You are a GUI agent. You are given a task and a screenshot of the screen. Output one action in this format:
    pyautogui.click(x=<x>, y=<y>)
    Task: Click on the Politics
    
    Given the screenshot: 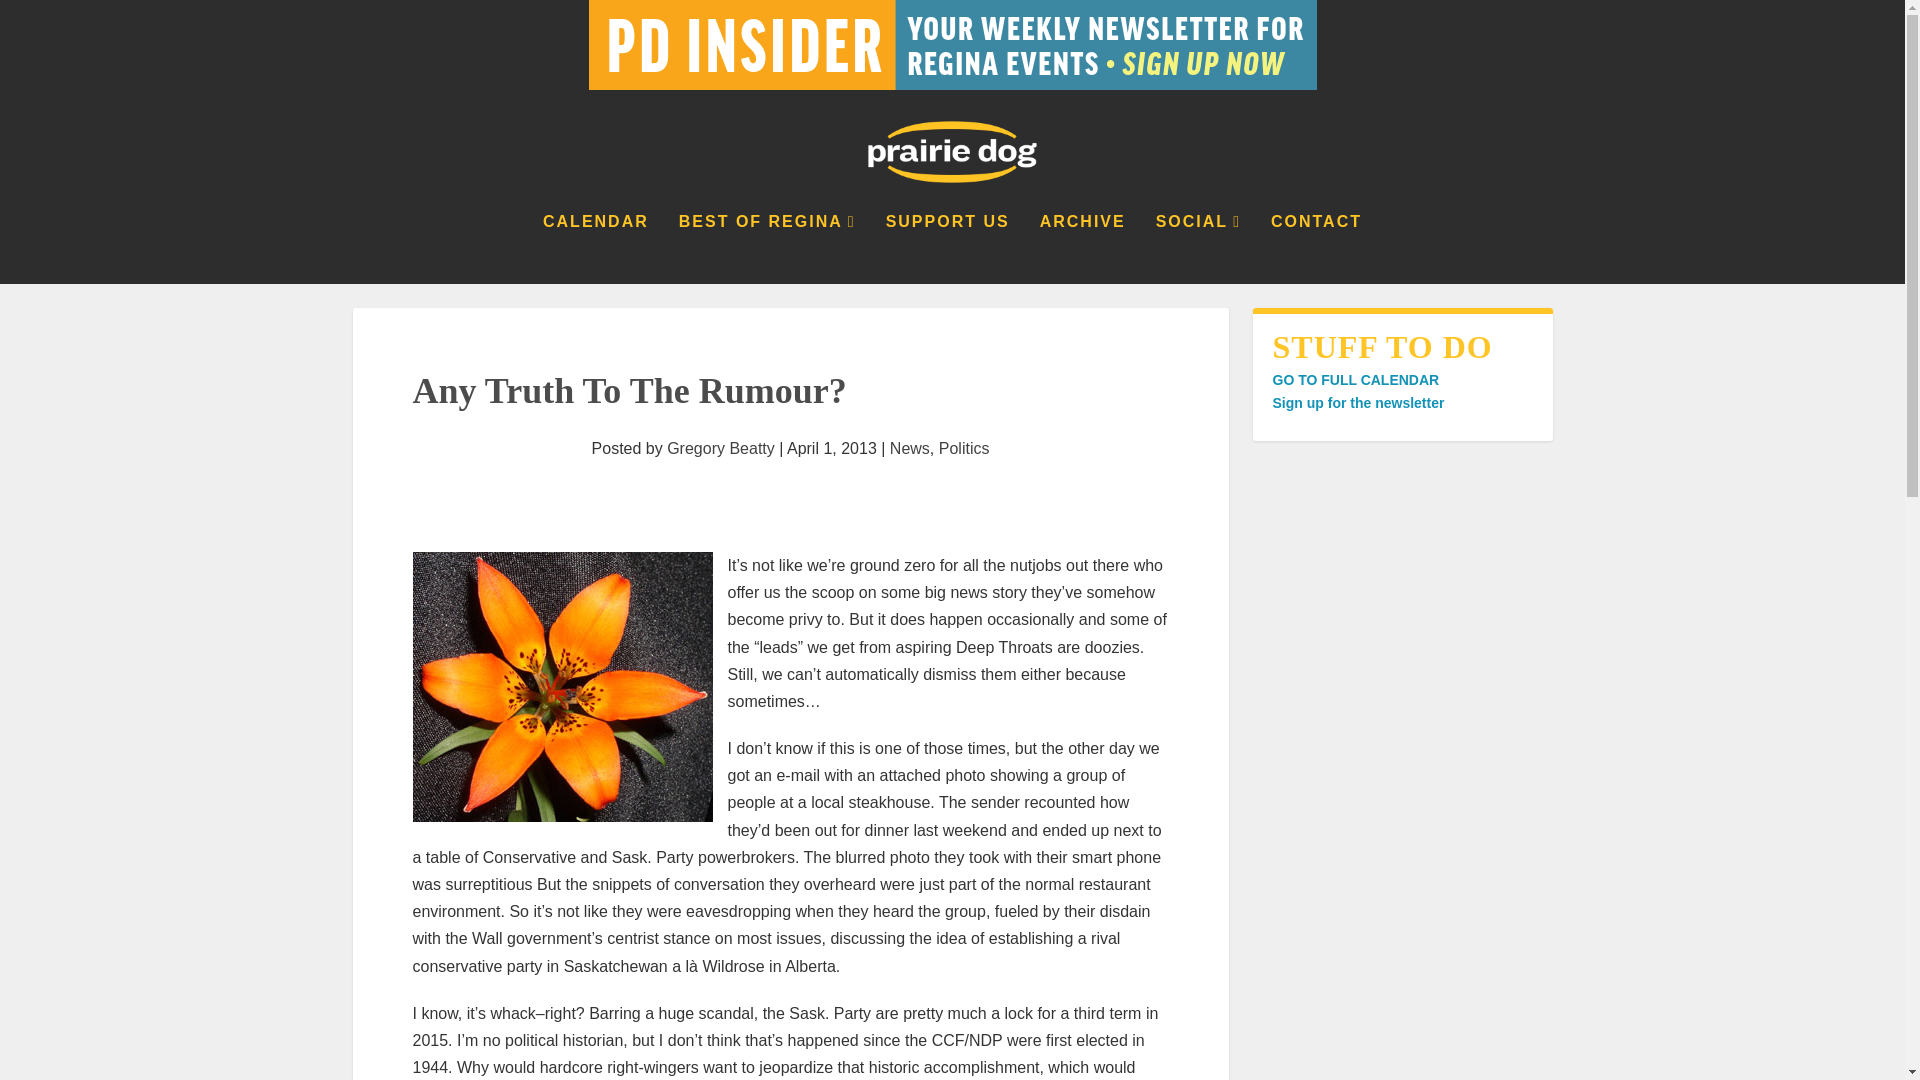 What is the action you would take?
    pyautogui.click(x=964, y=448)
    